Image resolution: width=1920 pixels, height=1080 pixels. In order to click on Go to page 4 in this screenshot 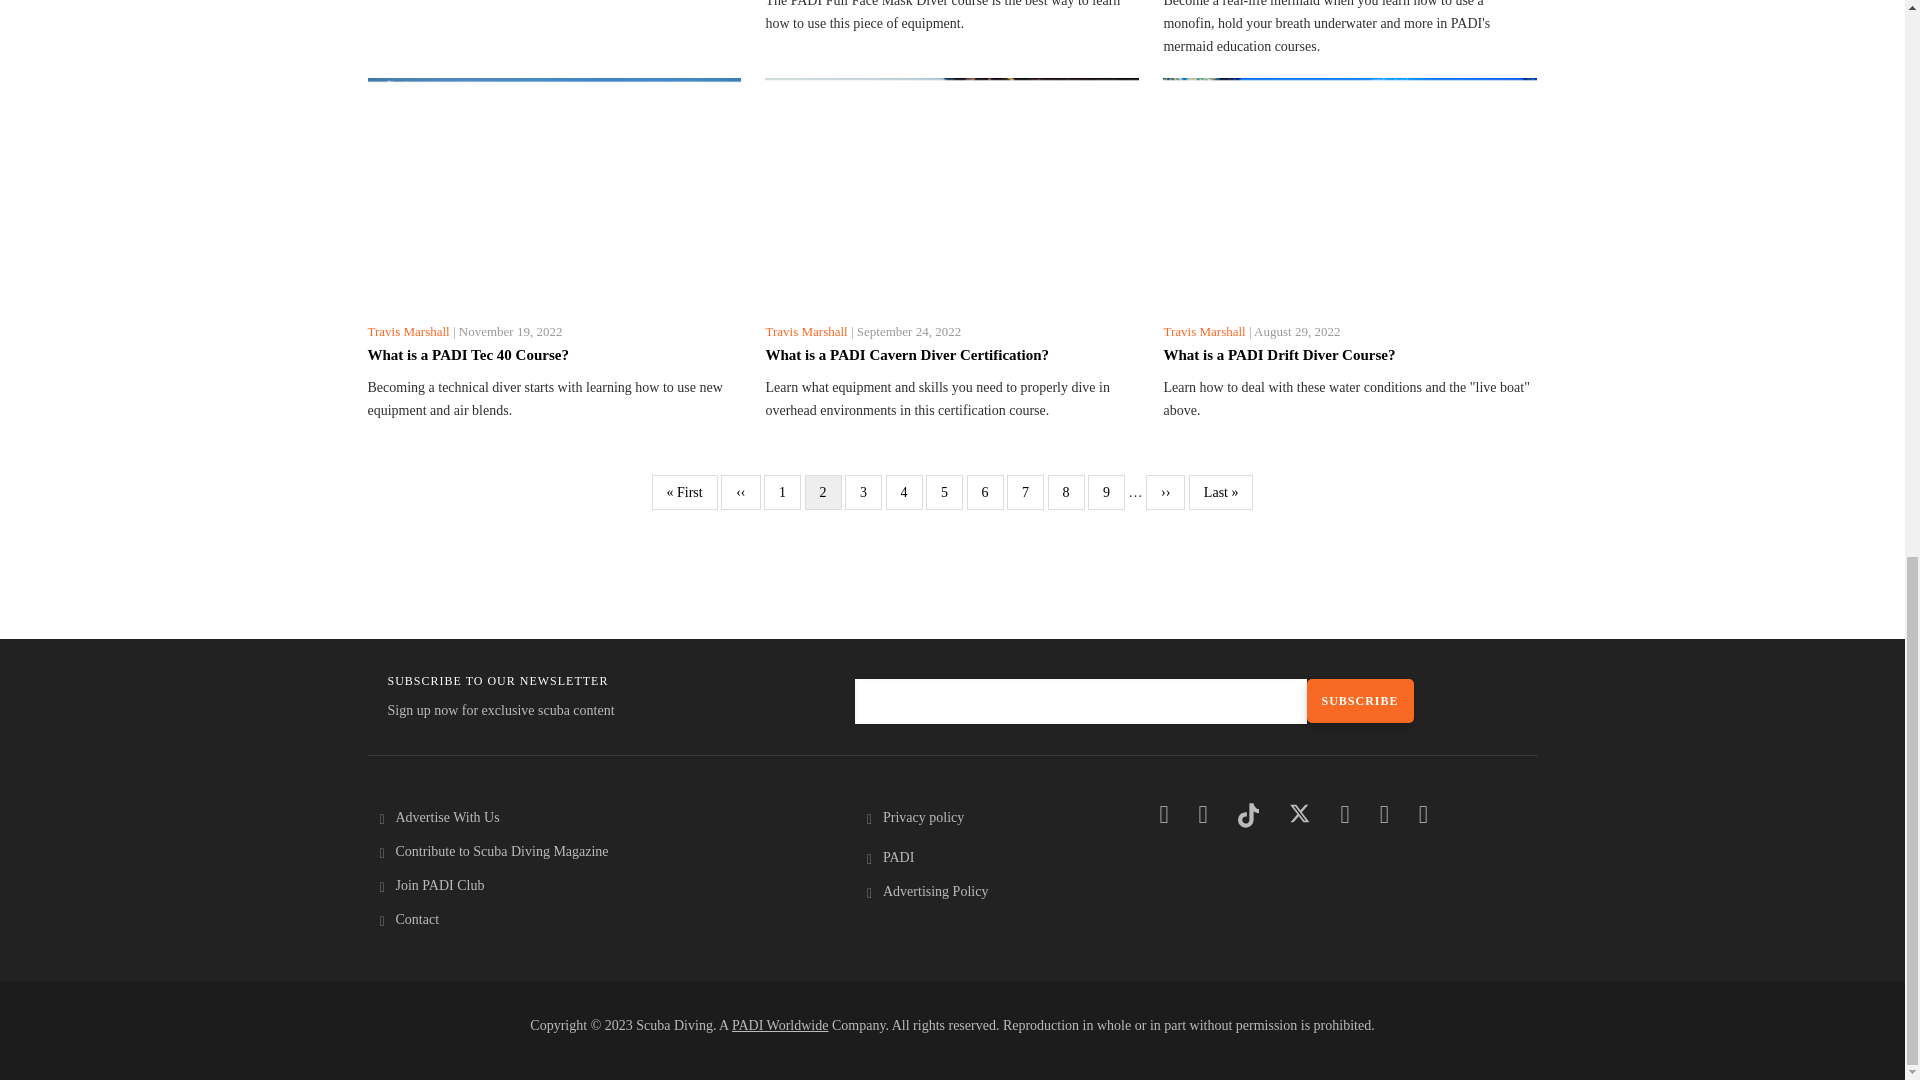, I will do `click(904, 492)`.